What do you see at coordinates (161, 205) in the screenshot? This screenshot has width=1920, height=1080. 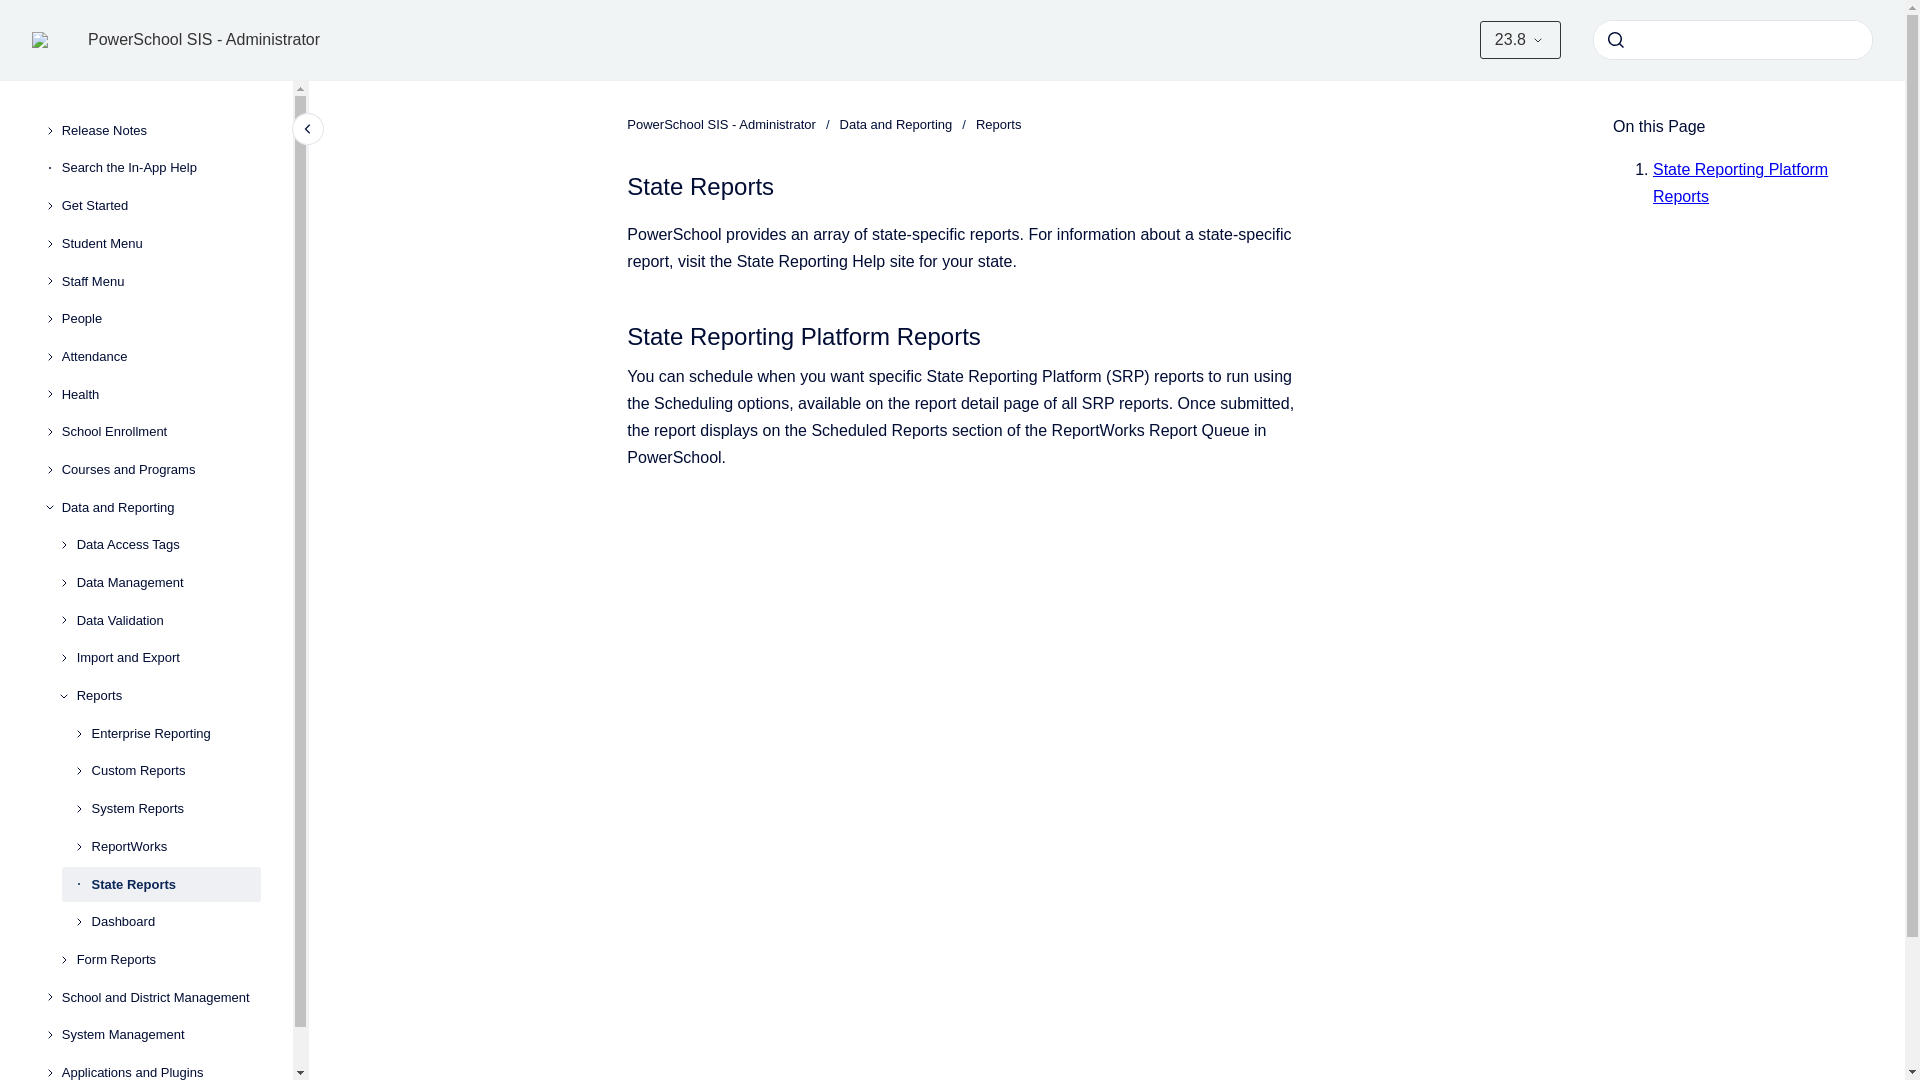 I see `Get Started` at bounding box center [161, 205].